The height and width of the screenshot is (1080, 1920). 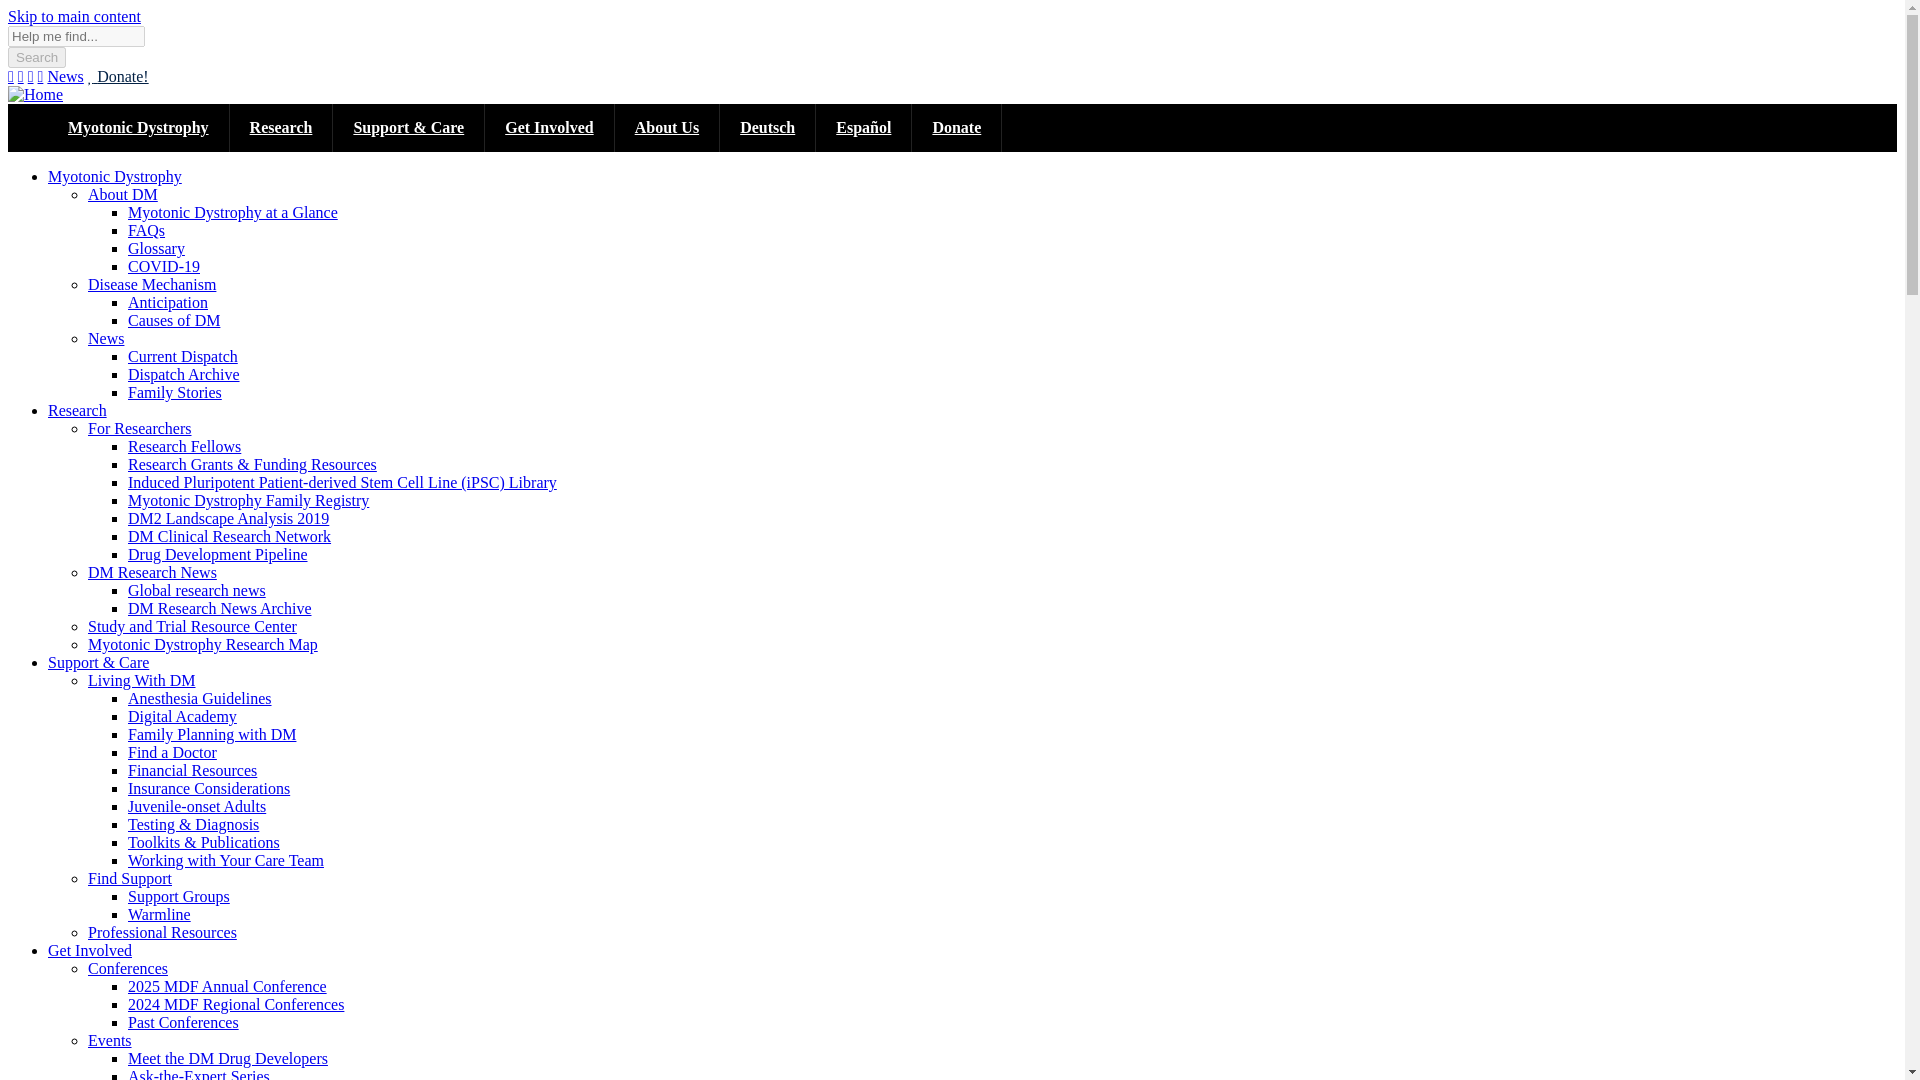 I want to click on Search, so click(x=36, y=58).